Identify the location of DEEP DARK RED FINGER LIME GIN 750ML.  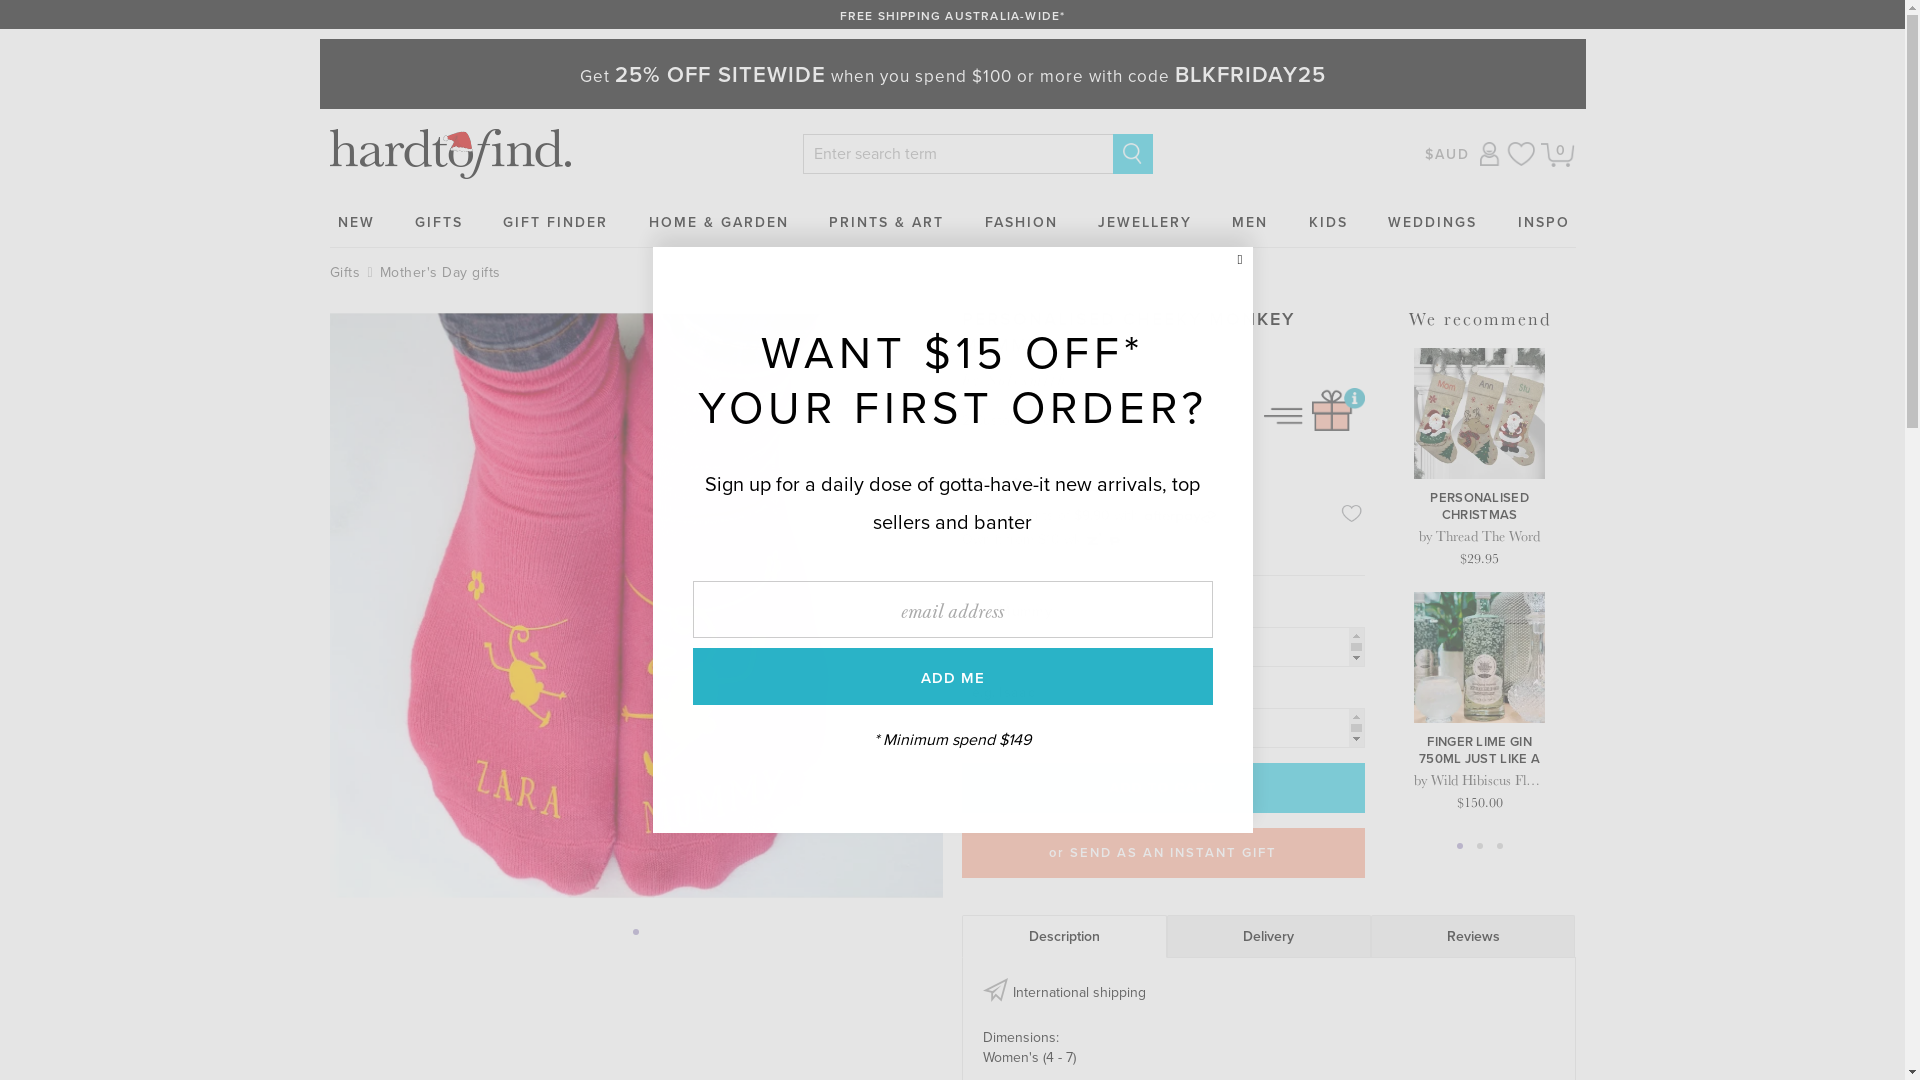
(1670, 506).